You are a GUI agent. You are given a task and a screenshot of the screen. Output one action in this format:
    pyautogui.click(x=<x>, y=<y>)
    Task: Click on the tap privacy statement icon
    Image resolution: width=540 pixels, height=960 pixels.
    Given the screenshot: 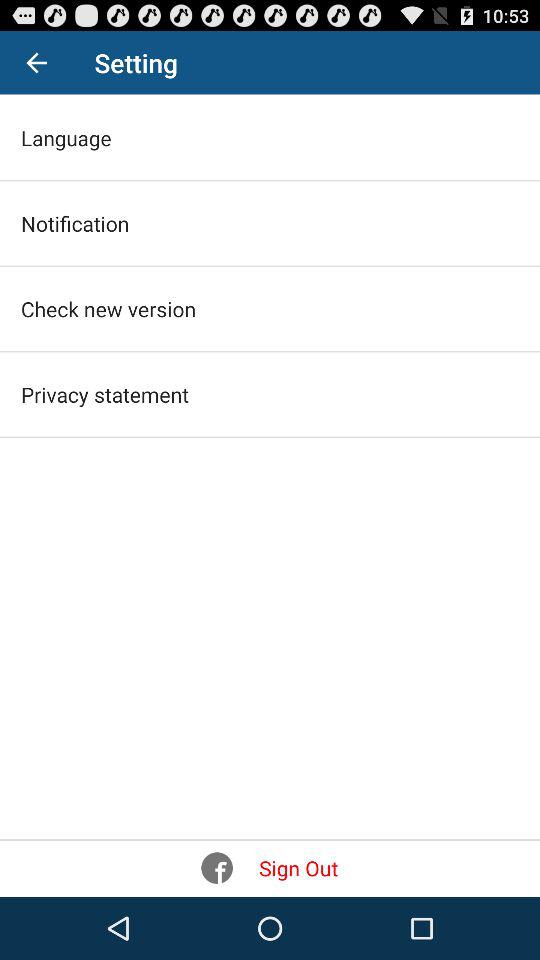 What is the action you would take?
    pyautogui.click(x=104, y=394)
    